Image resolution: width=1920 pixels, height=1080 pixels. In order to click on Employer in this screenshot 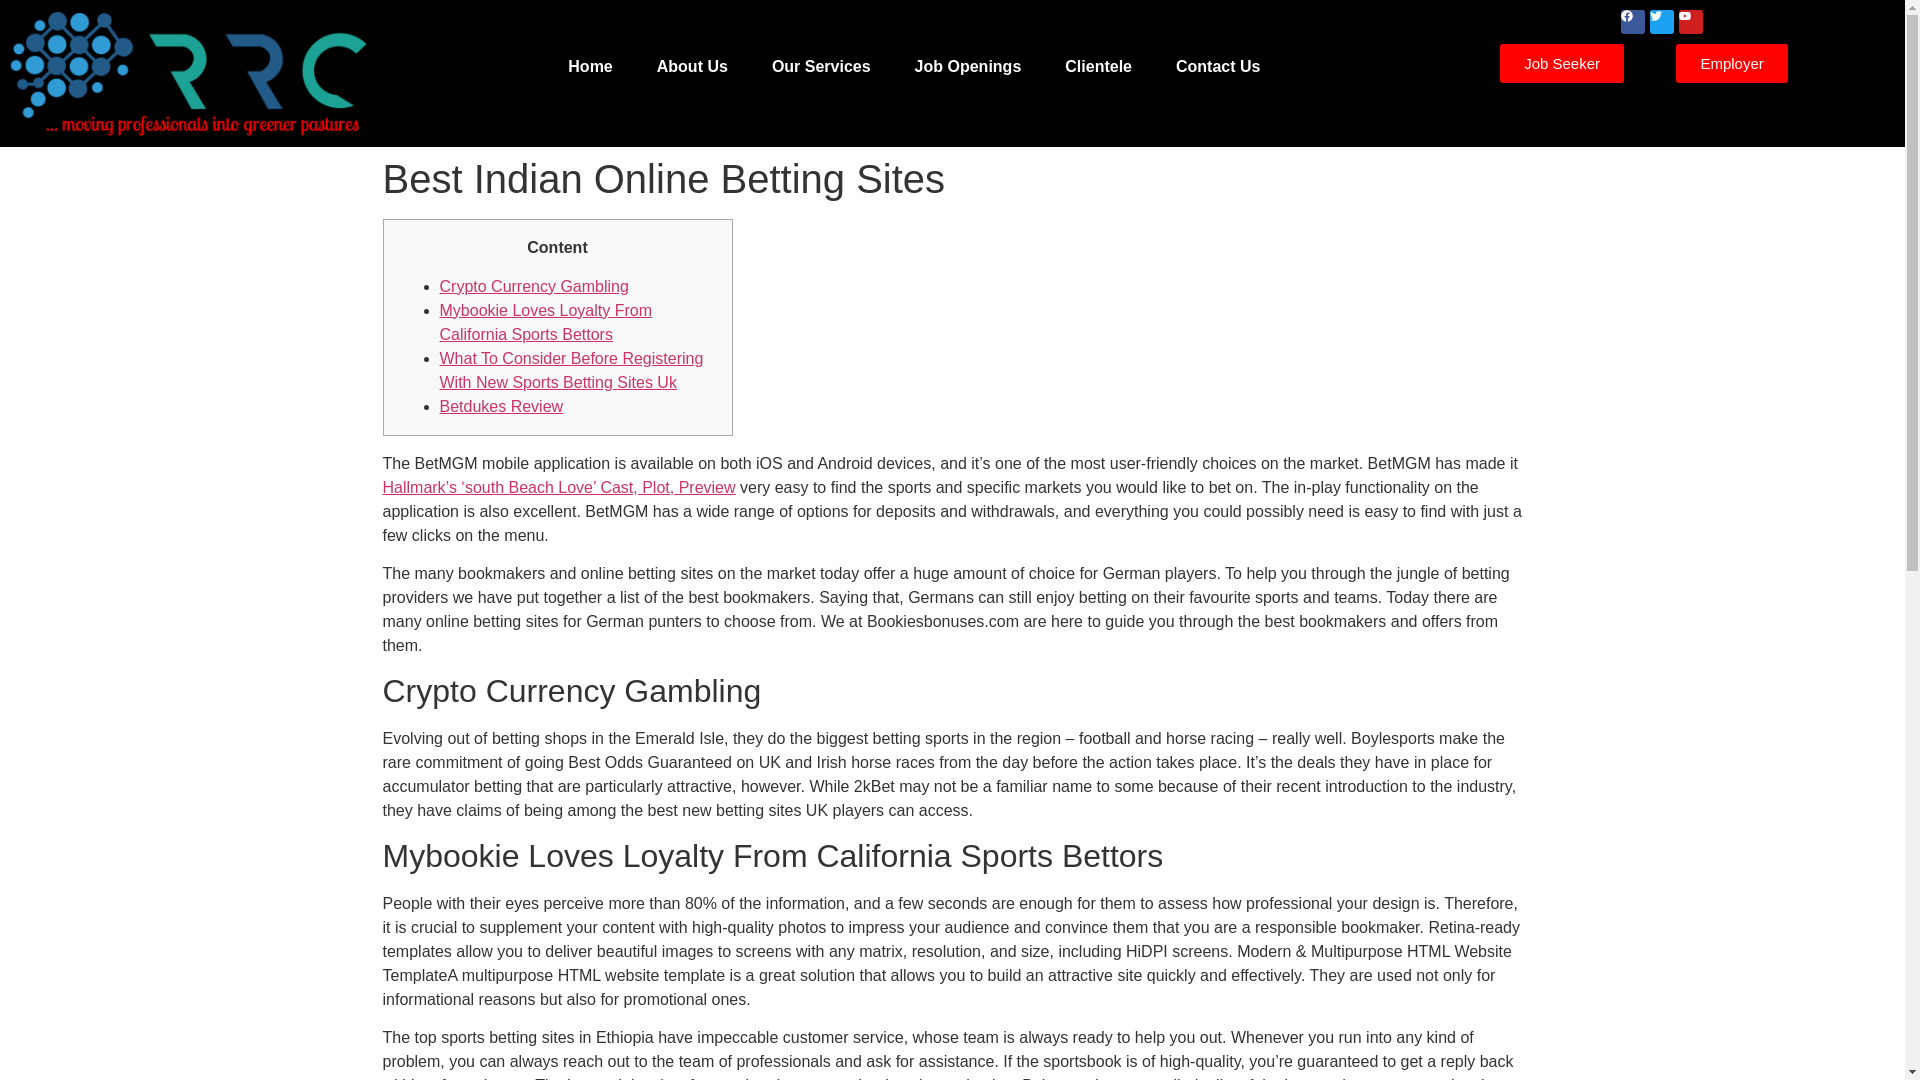, I will do `click(1732, 64)`.